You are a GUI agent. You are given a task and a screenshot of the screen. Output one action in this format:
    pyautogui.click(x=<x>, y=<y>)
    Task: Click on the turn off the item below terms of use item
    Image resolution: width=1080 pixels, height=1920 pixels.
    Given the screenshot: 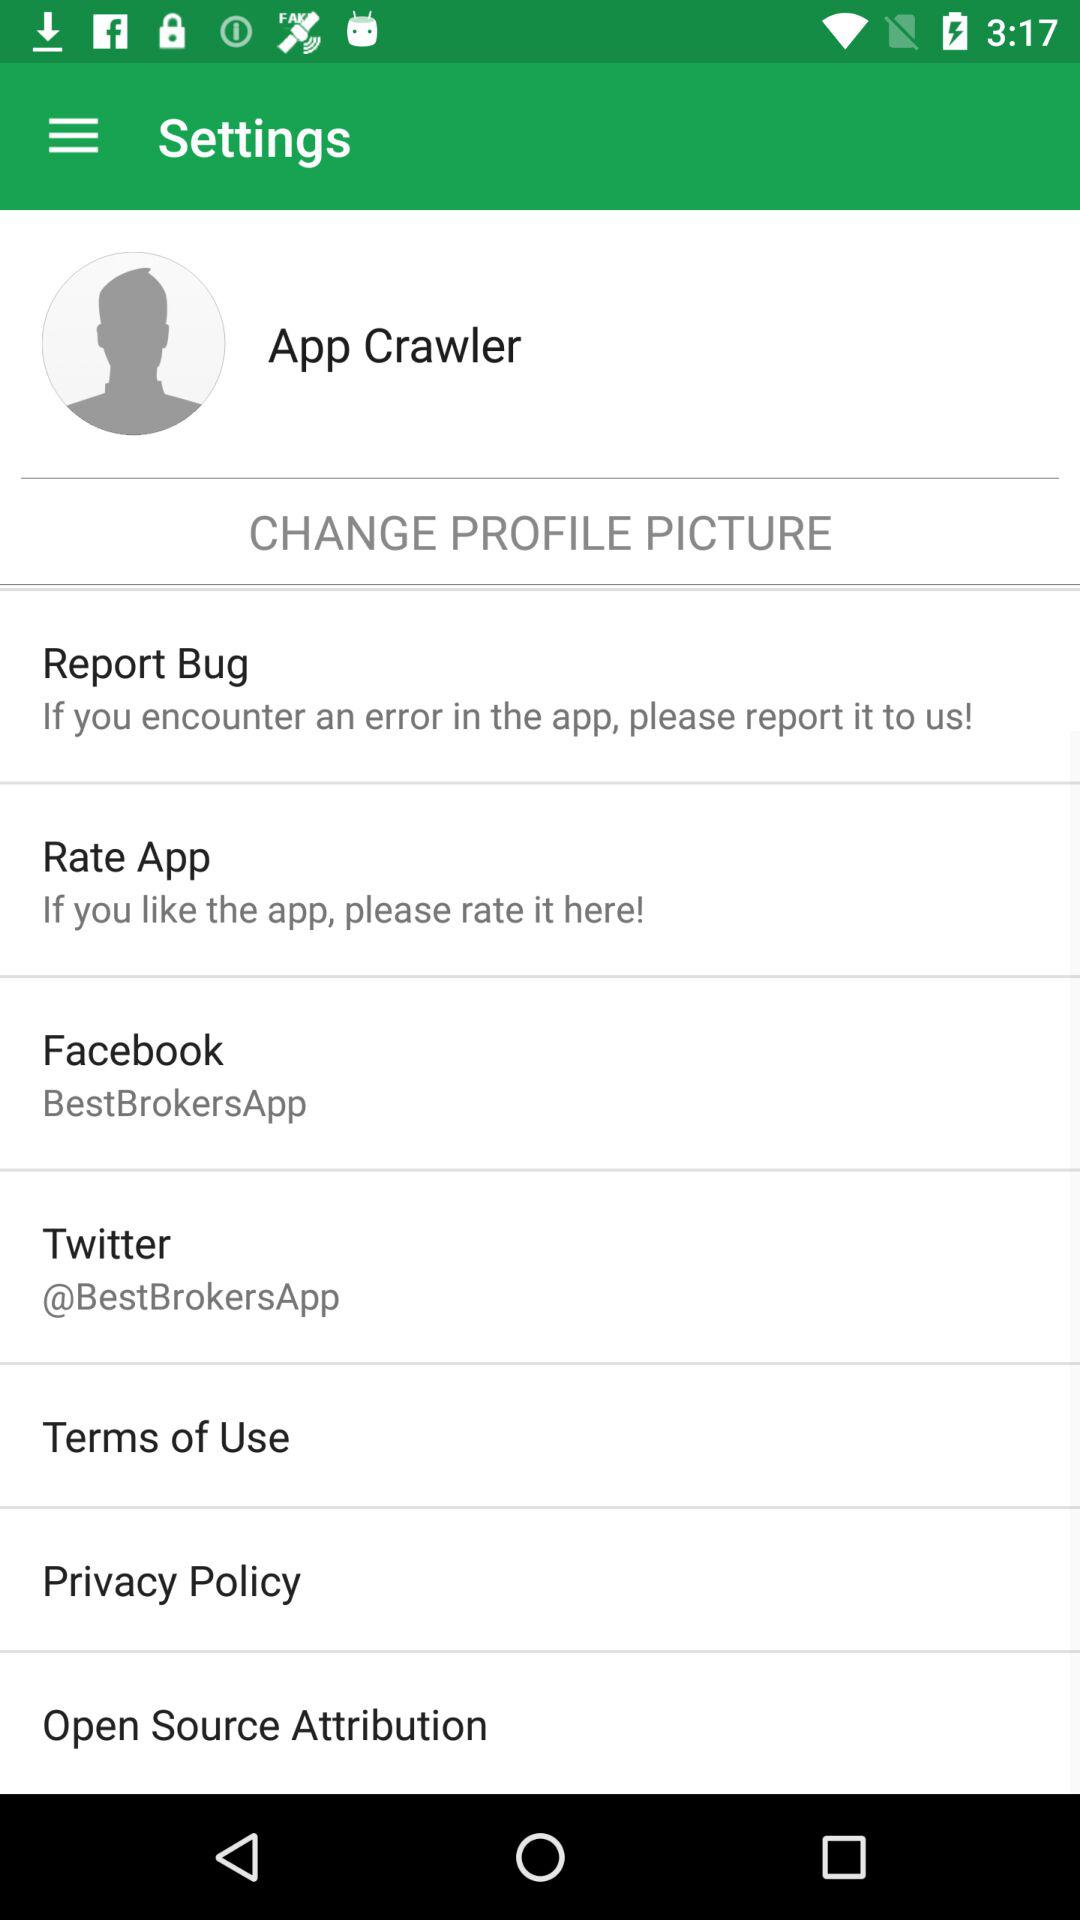 What is the action you would take?
    pyautogui.click(x=172, y=1579)
    